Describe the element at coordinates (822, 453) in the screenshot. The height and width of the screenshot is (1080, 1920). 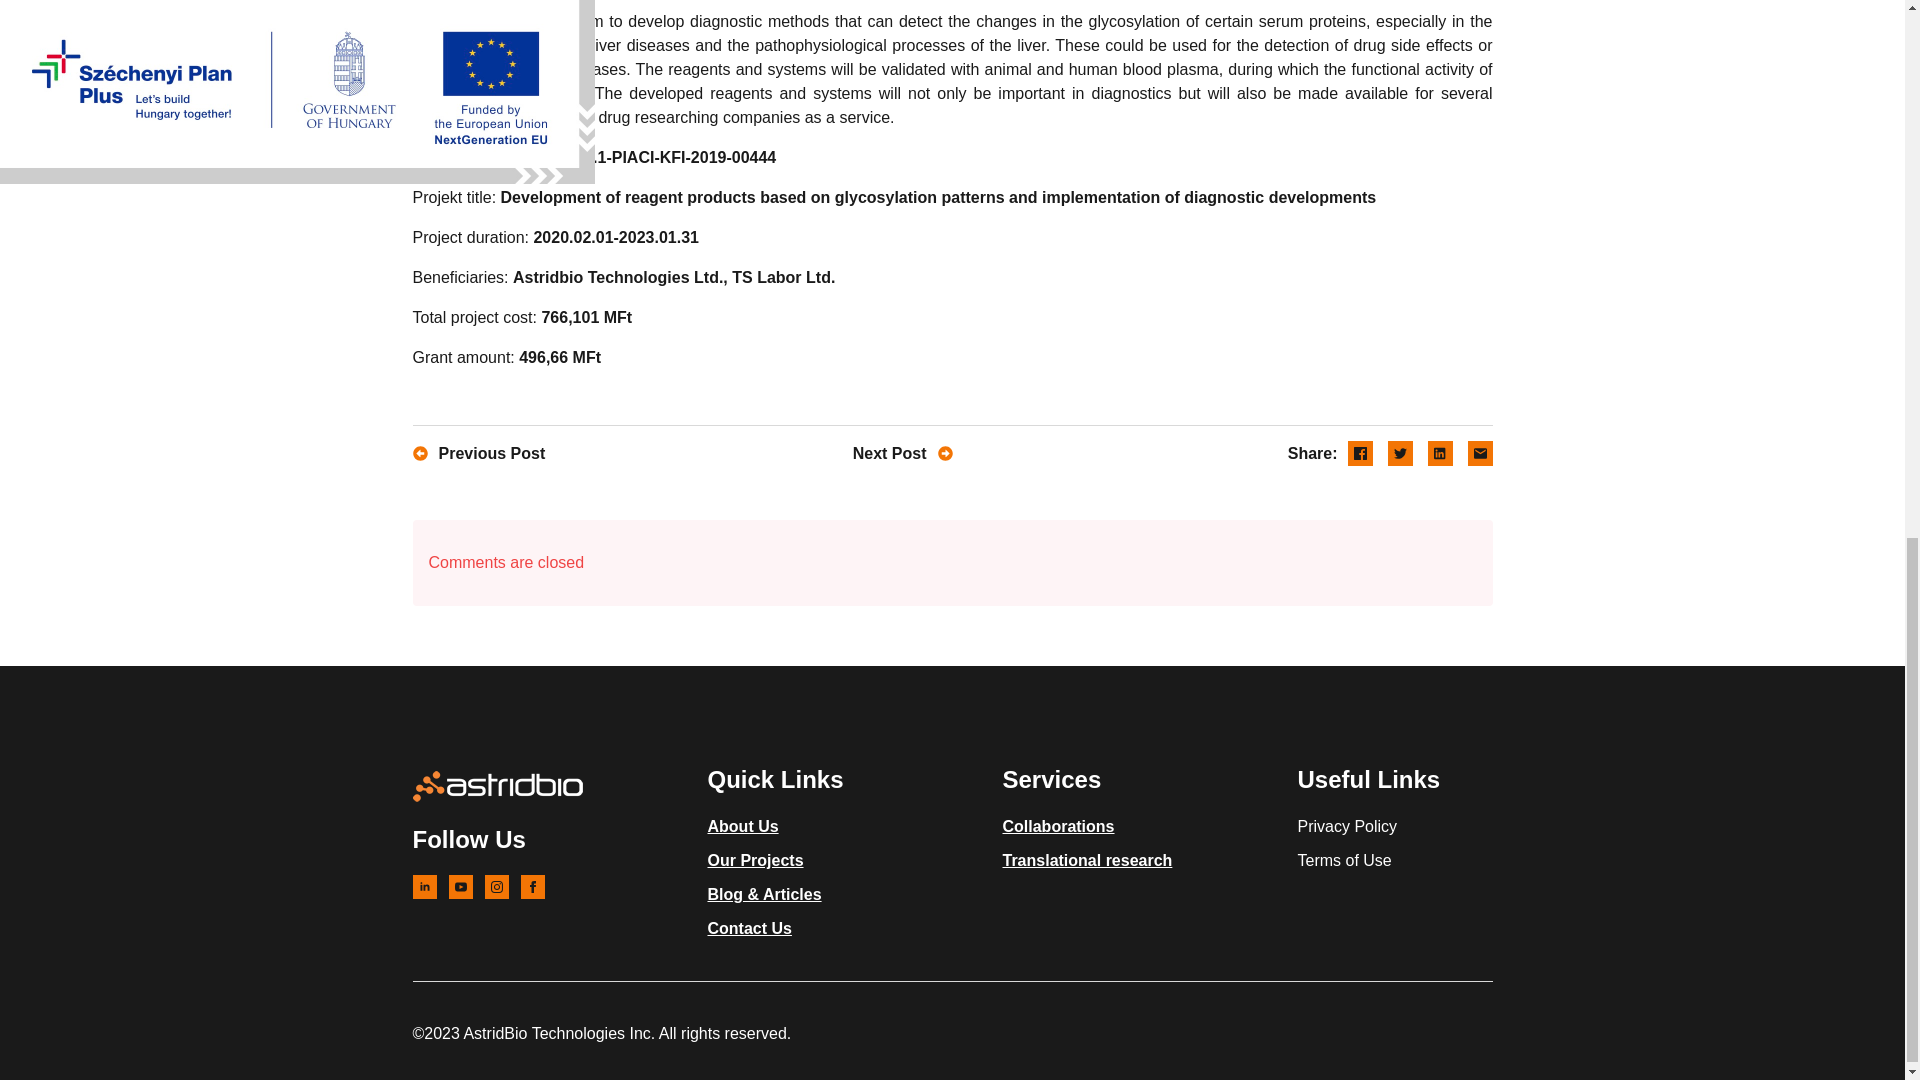
I see `Next Post` at that location.